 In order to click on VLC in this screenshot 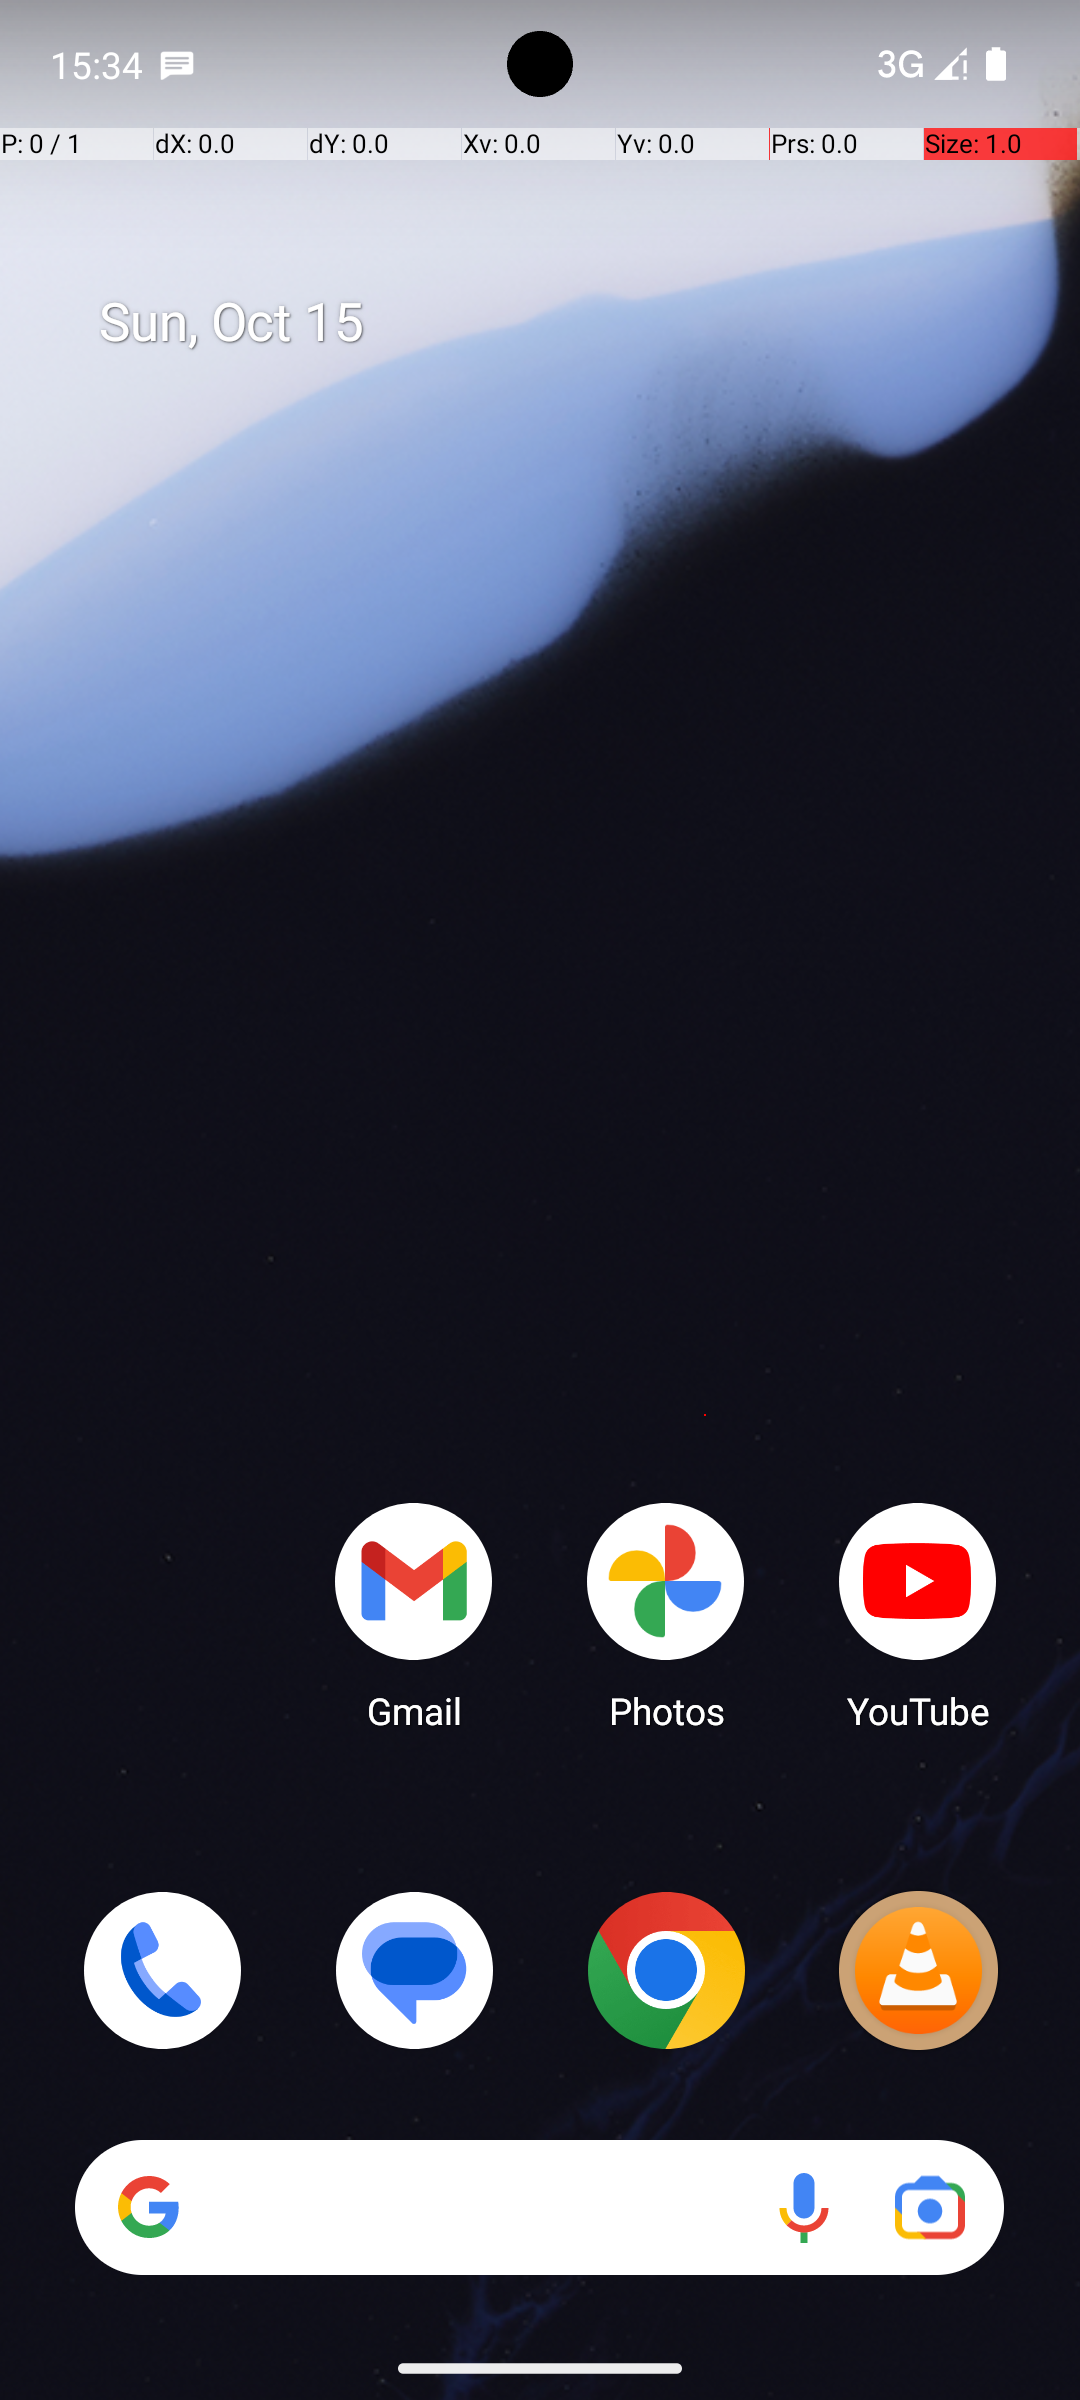, I will do `click(918, 1970)`.